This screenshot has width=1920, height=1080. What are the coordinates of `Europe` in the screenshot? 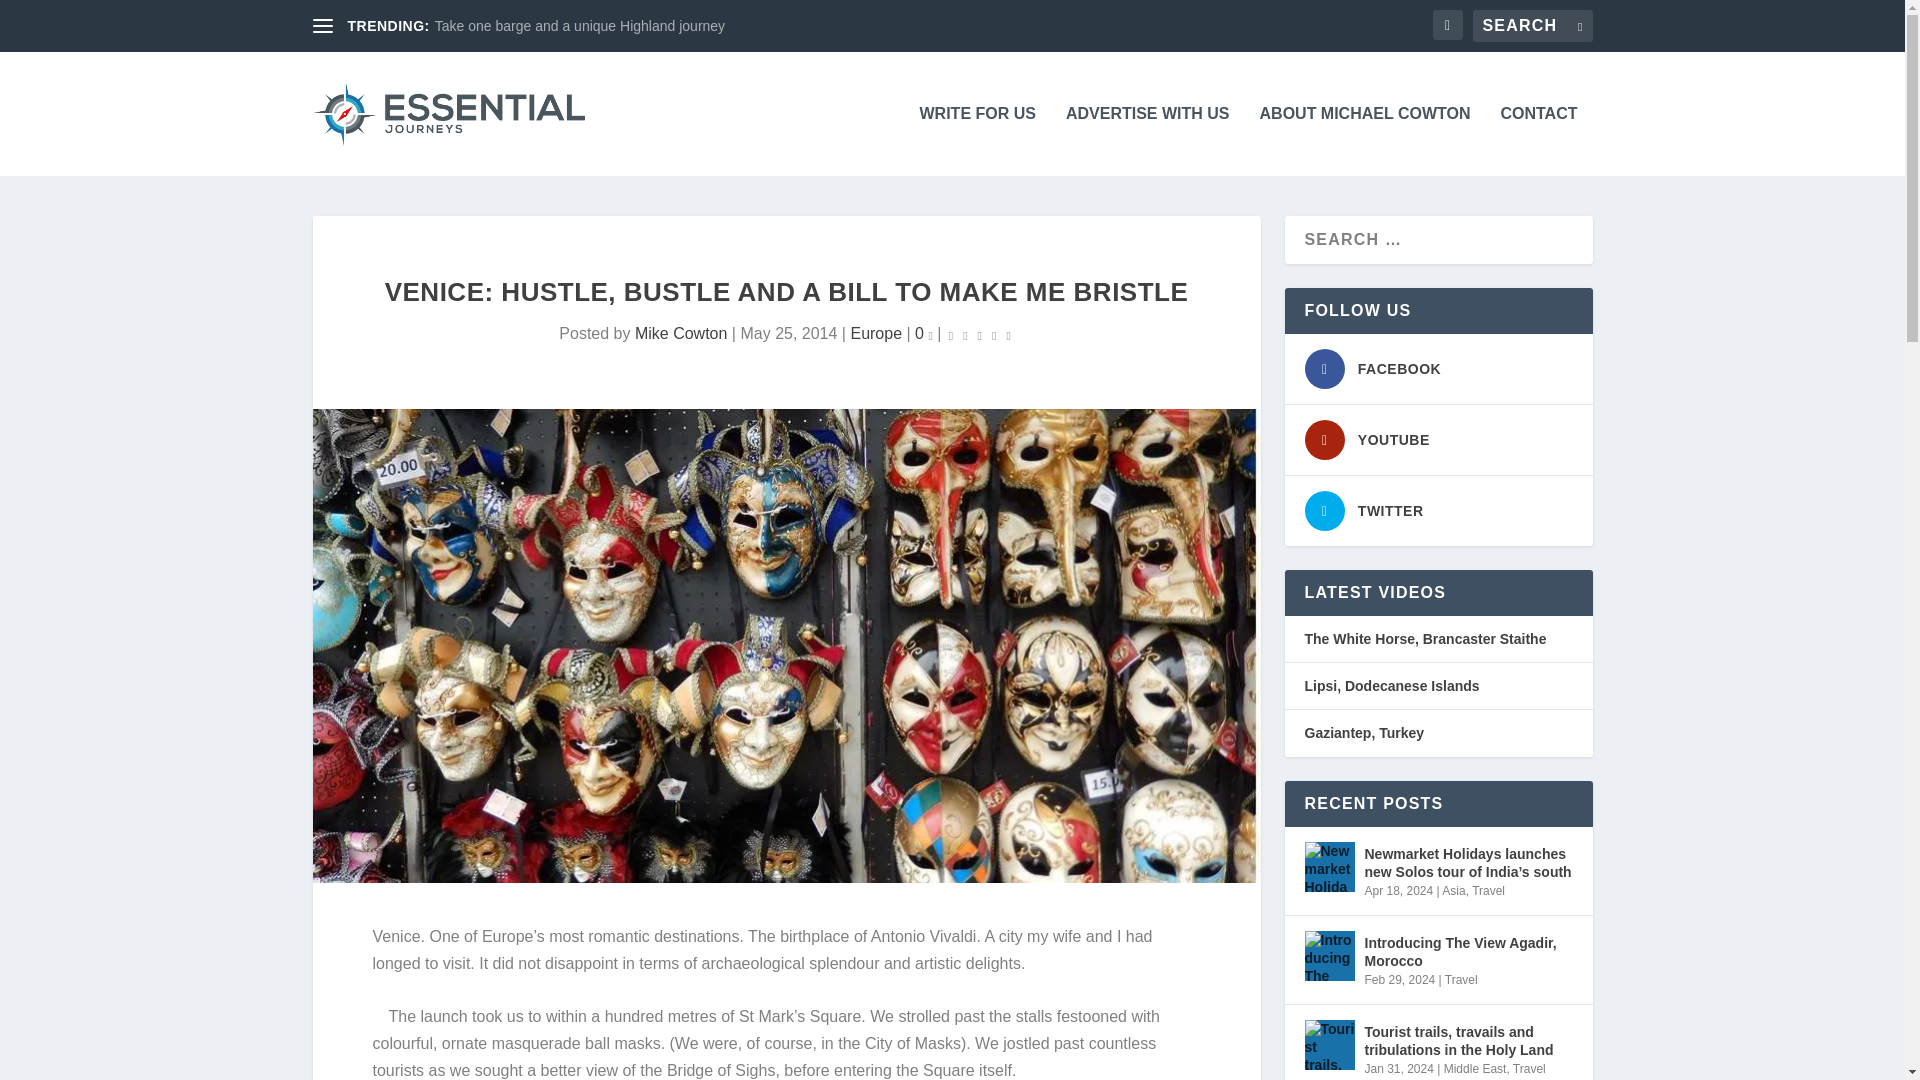 It's located at (876, 334).